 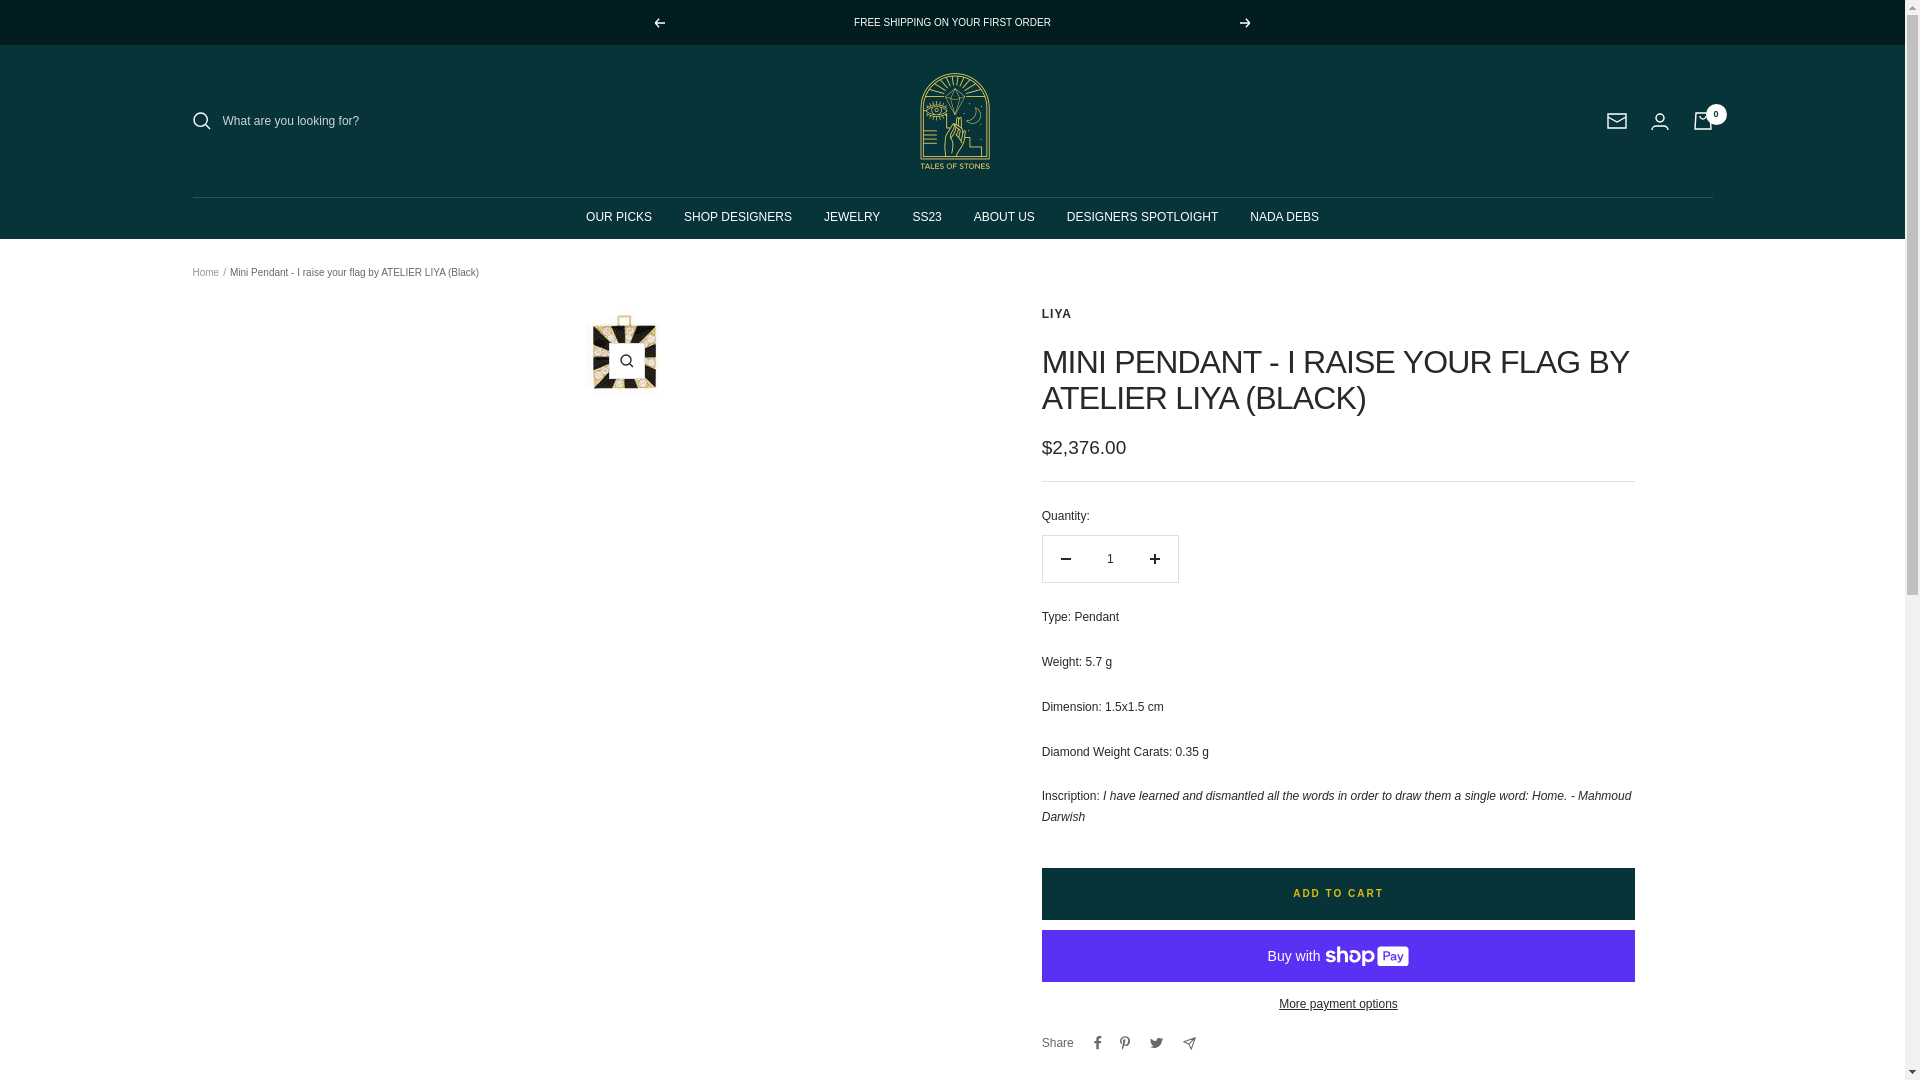 What do you see at coordinates (1284, 217) in the screenshot?
I see `NADA DEBS` at bounding box center [1284, 217].